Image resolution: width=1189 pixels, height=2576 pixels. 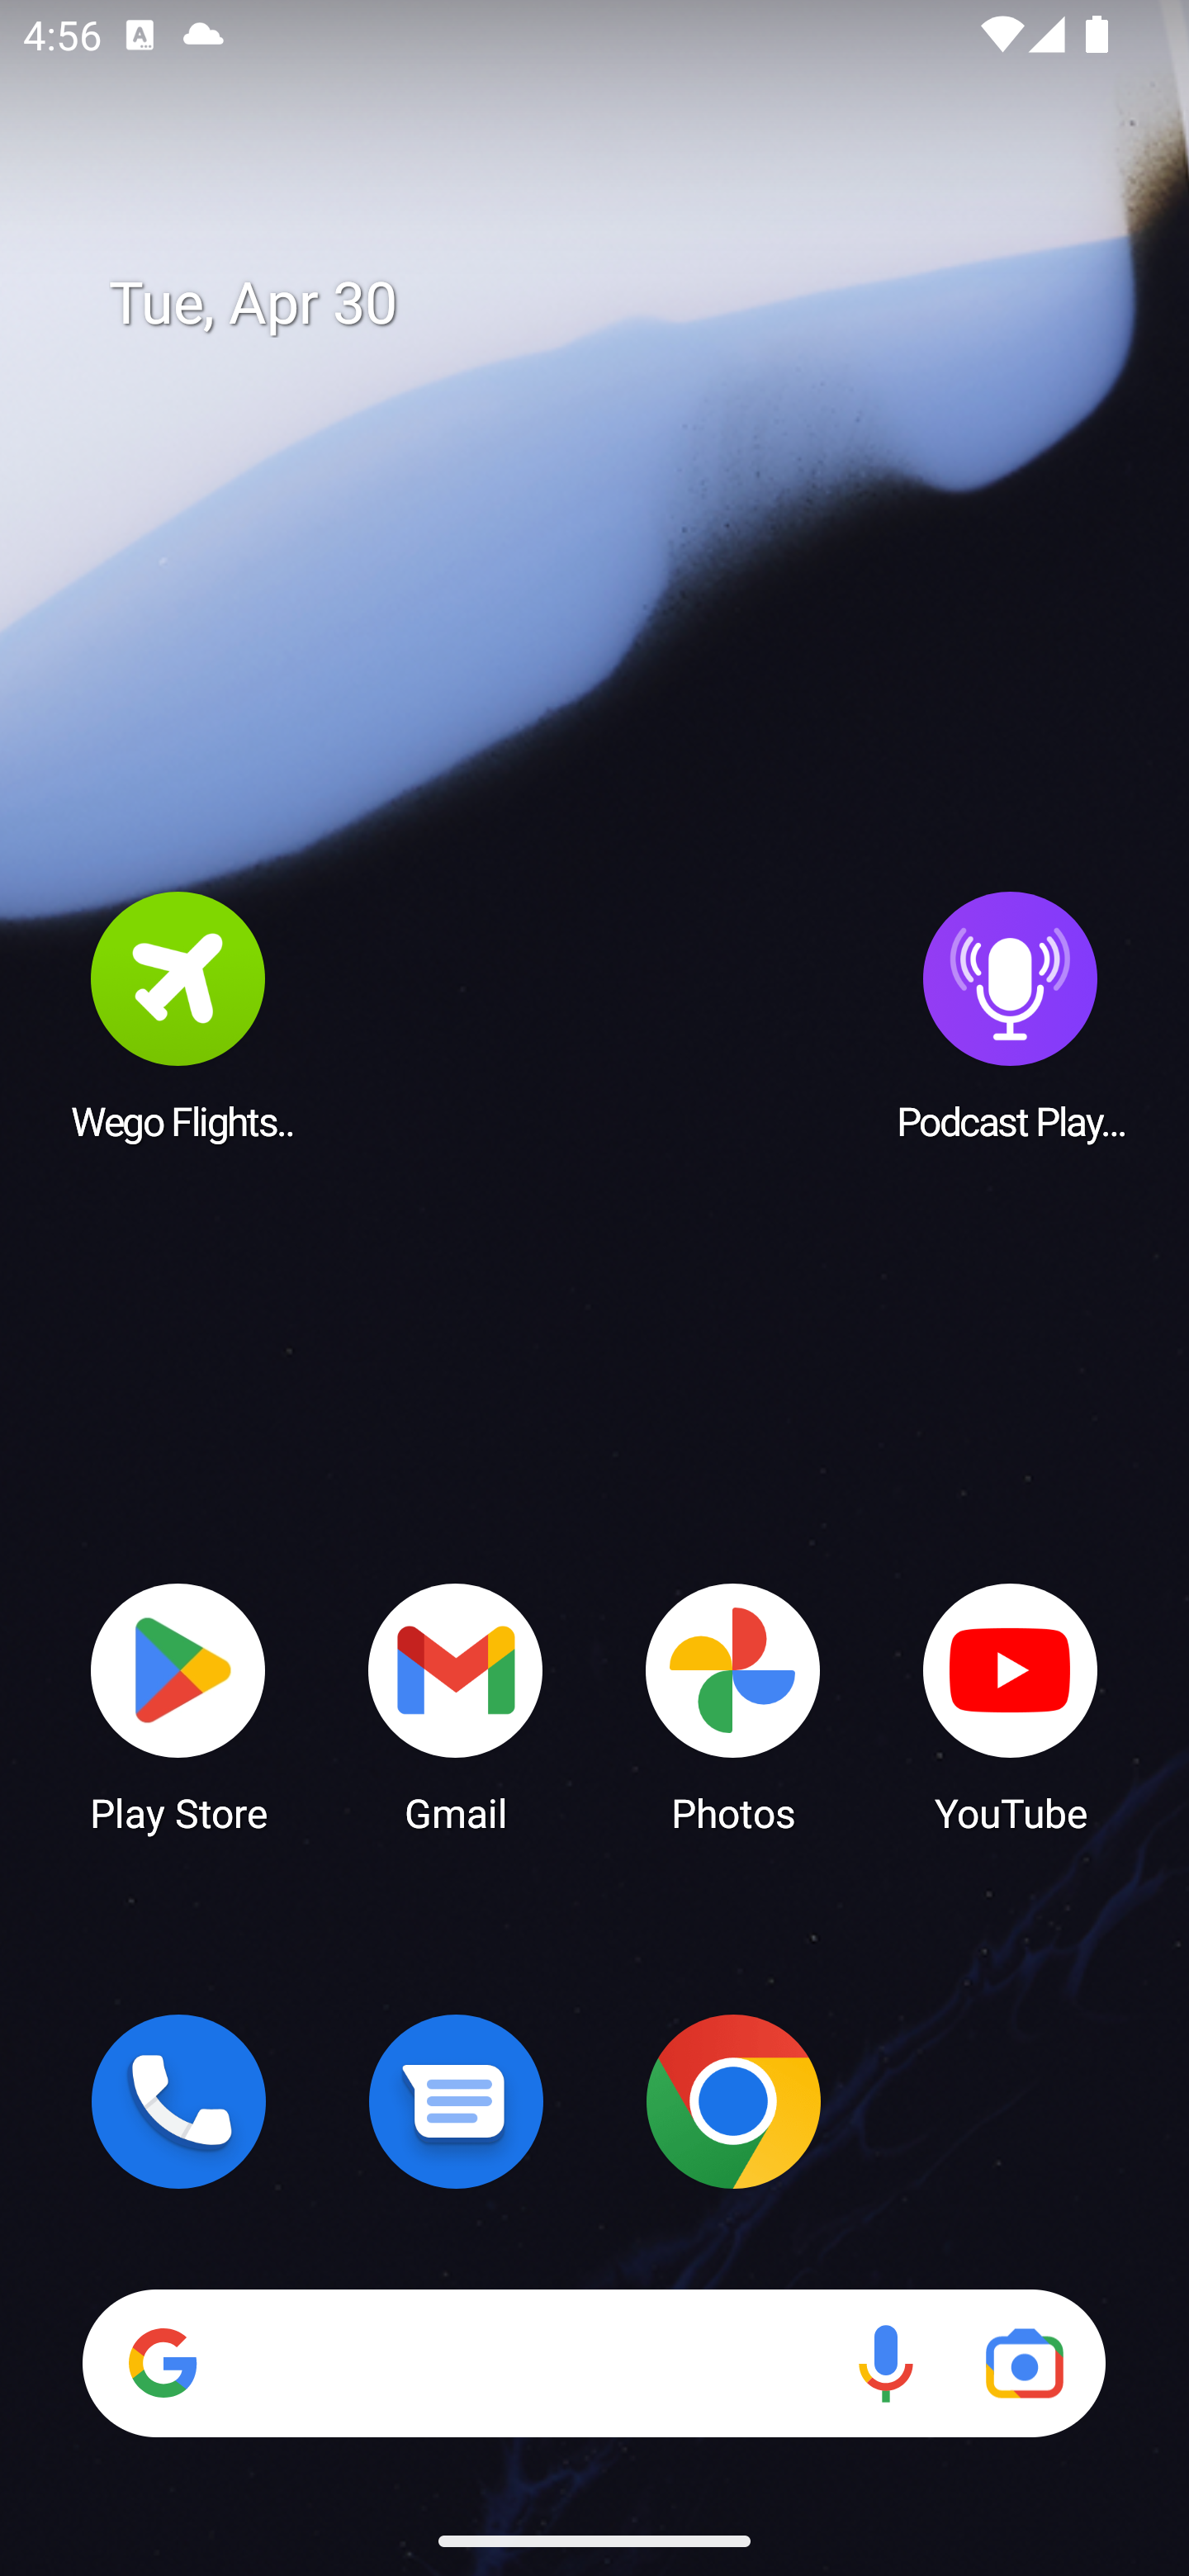 What do you see at coordinates (178, 1706) in the screenshot?
I see `Play Store` at bounding box center [178, 1706].